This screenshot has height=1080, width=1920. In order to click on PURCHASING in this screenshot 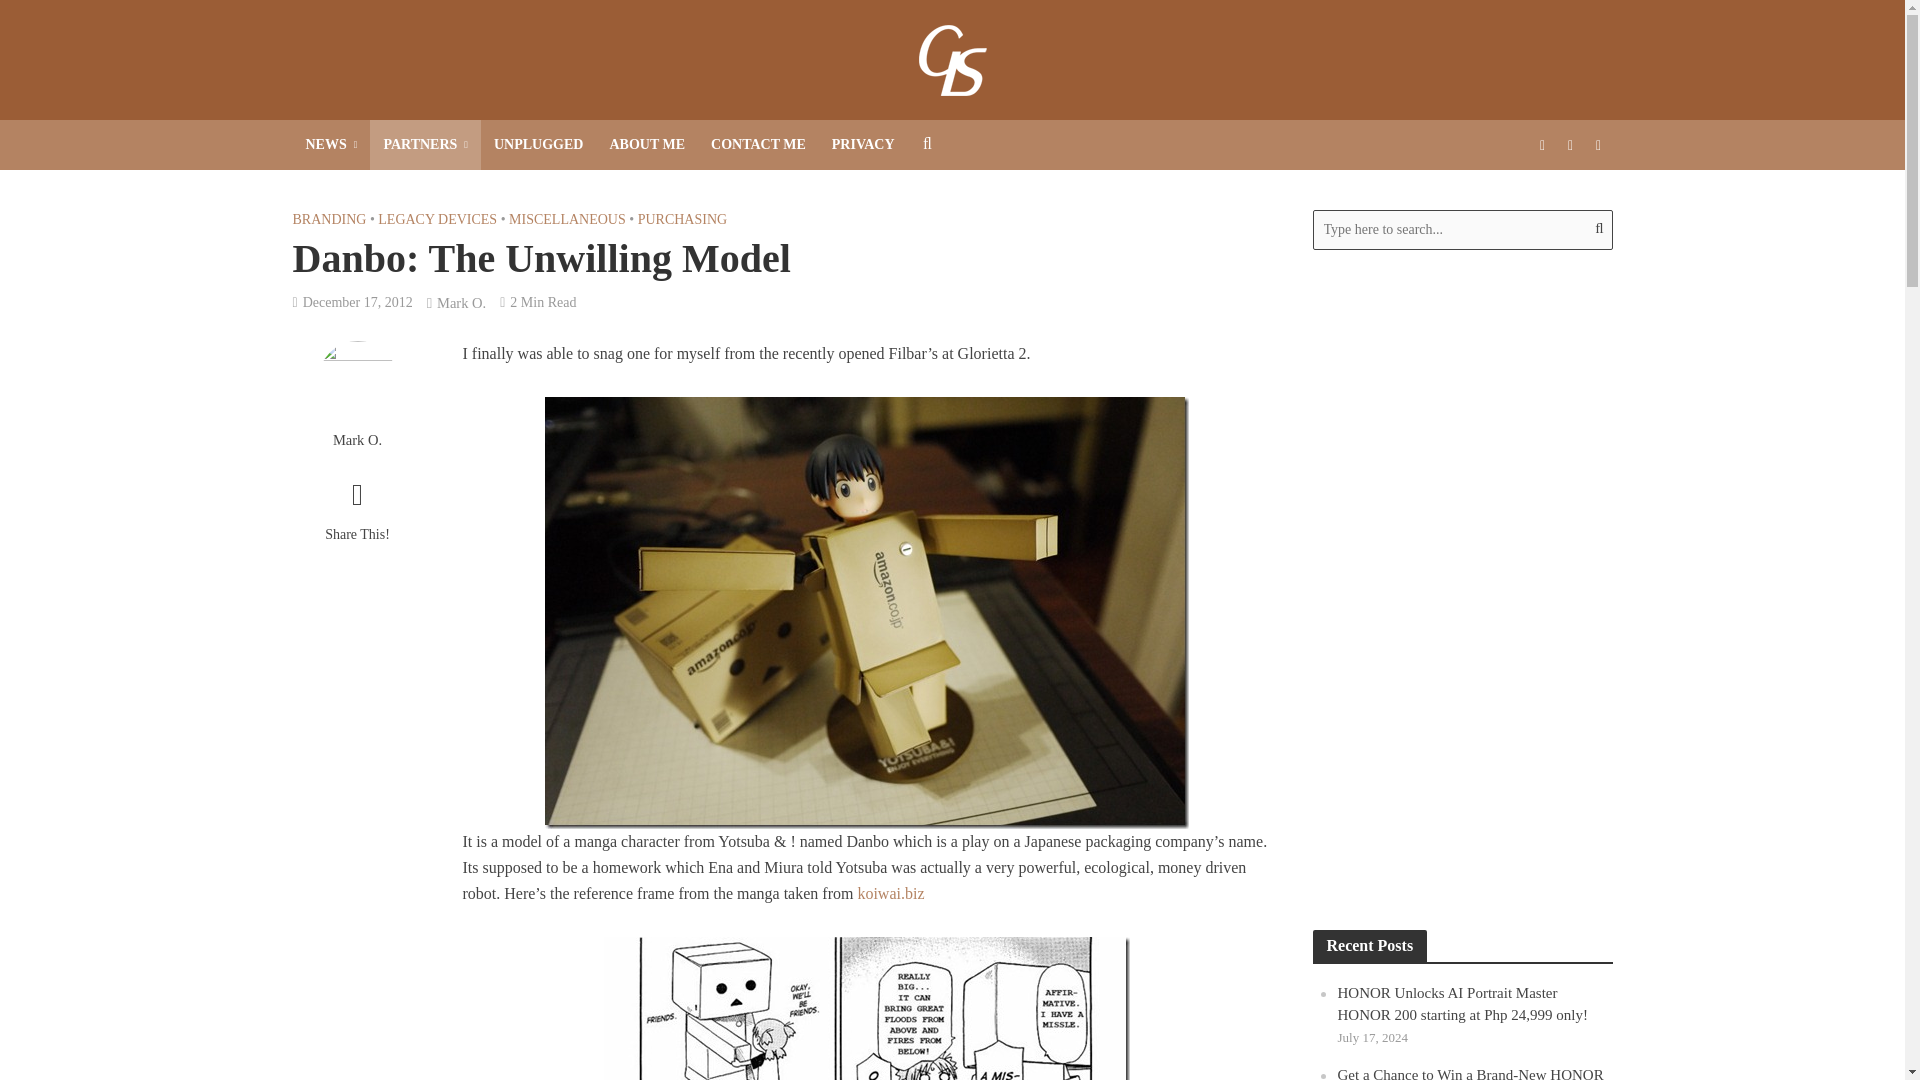, I will do `click(682, 222)`.